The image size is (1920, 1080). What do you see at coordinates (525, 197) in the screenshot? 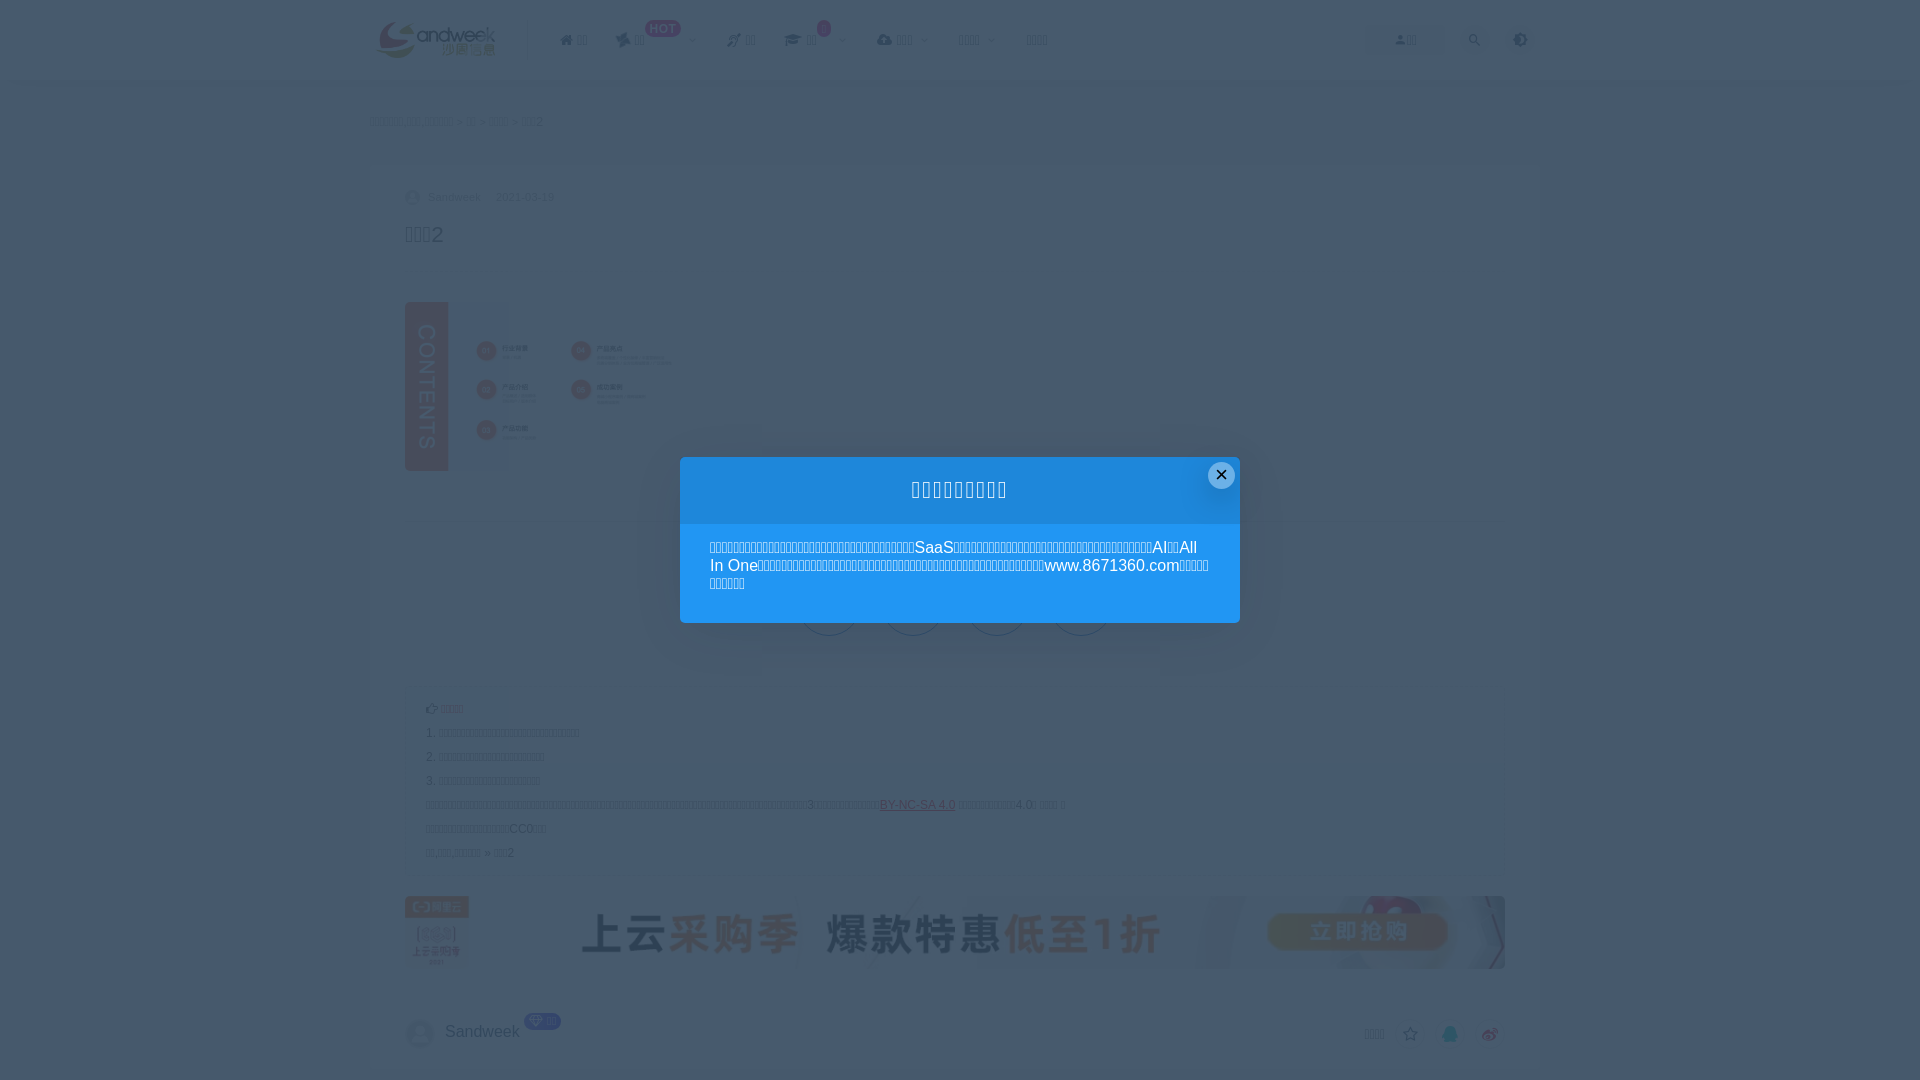
I see `2021-03-19` at bounding box center [525, 197].